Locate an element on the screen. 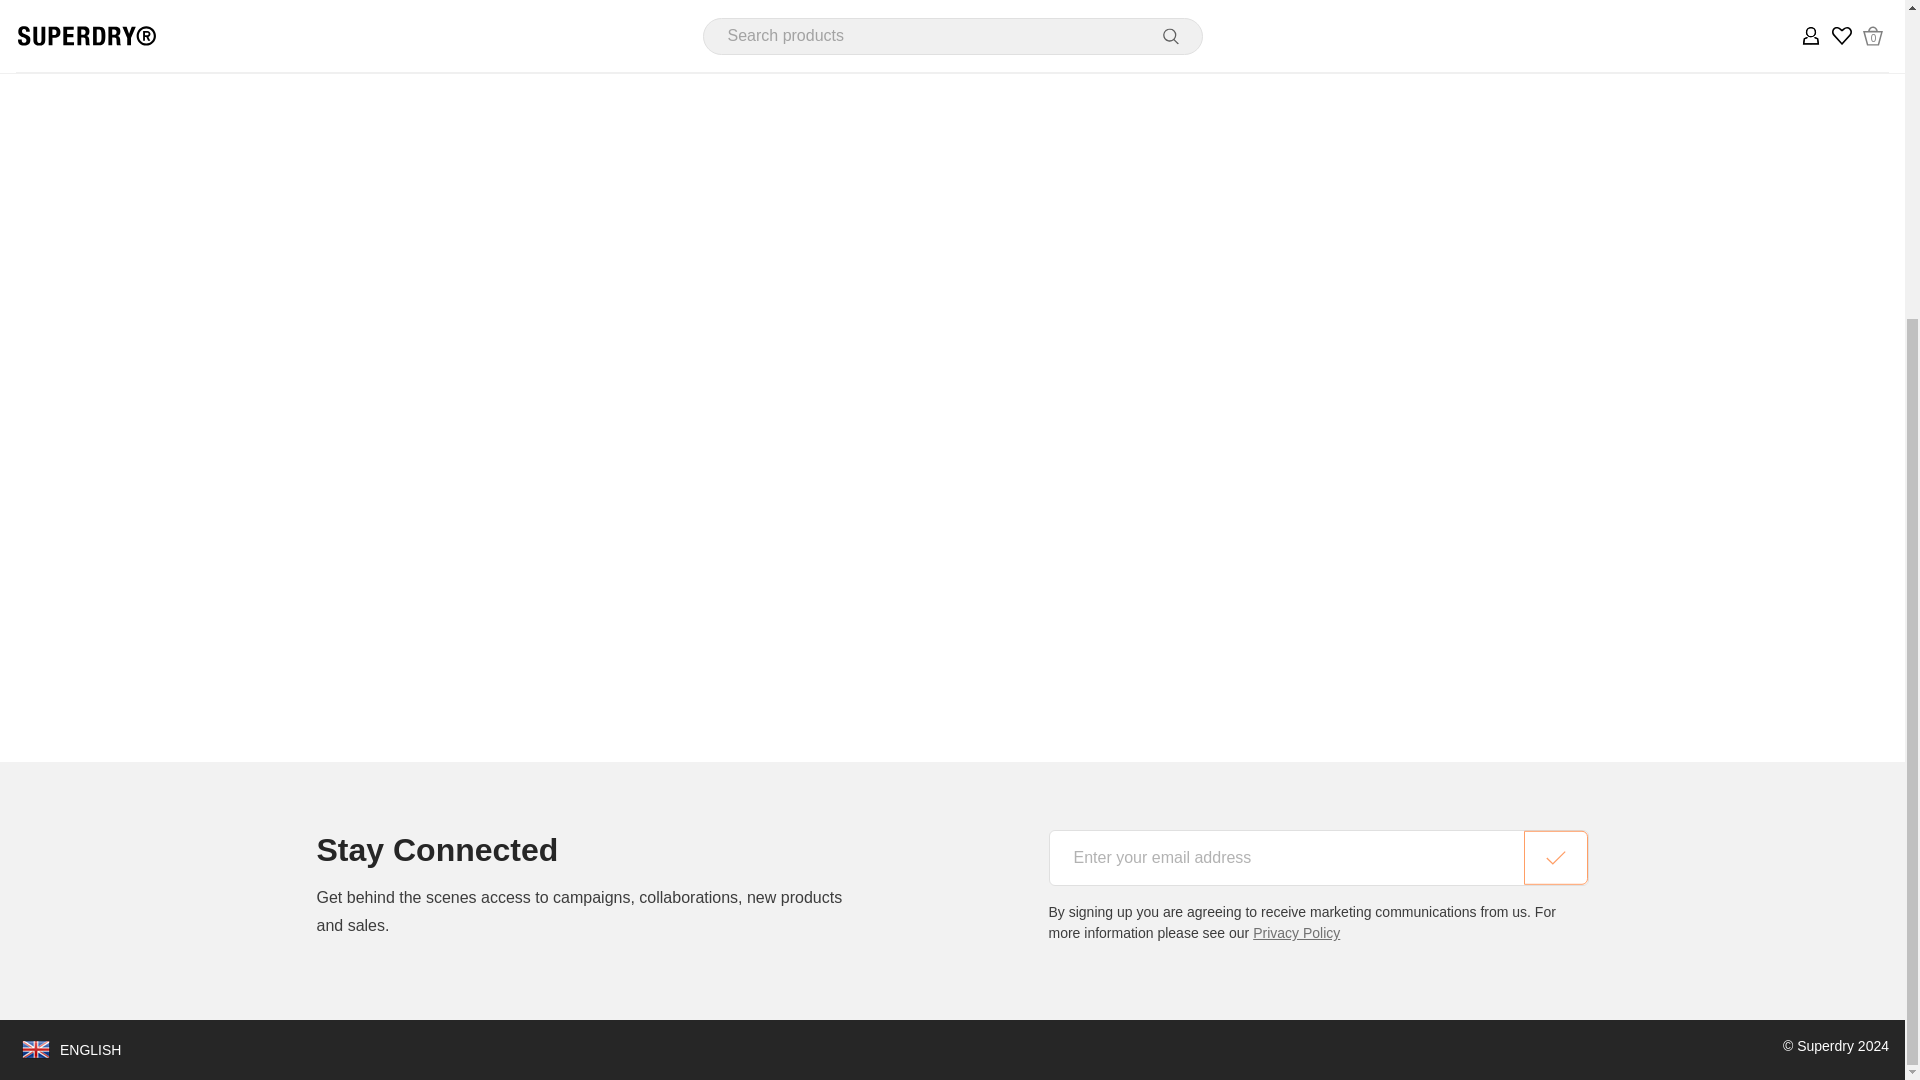  Privacy Policy is located at coordinates (1296, 932).